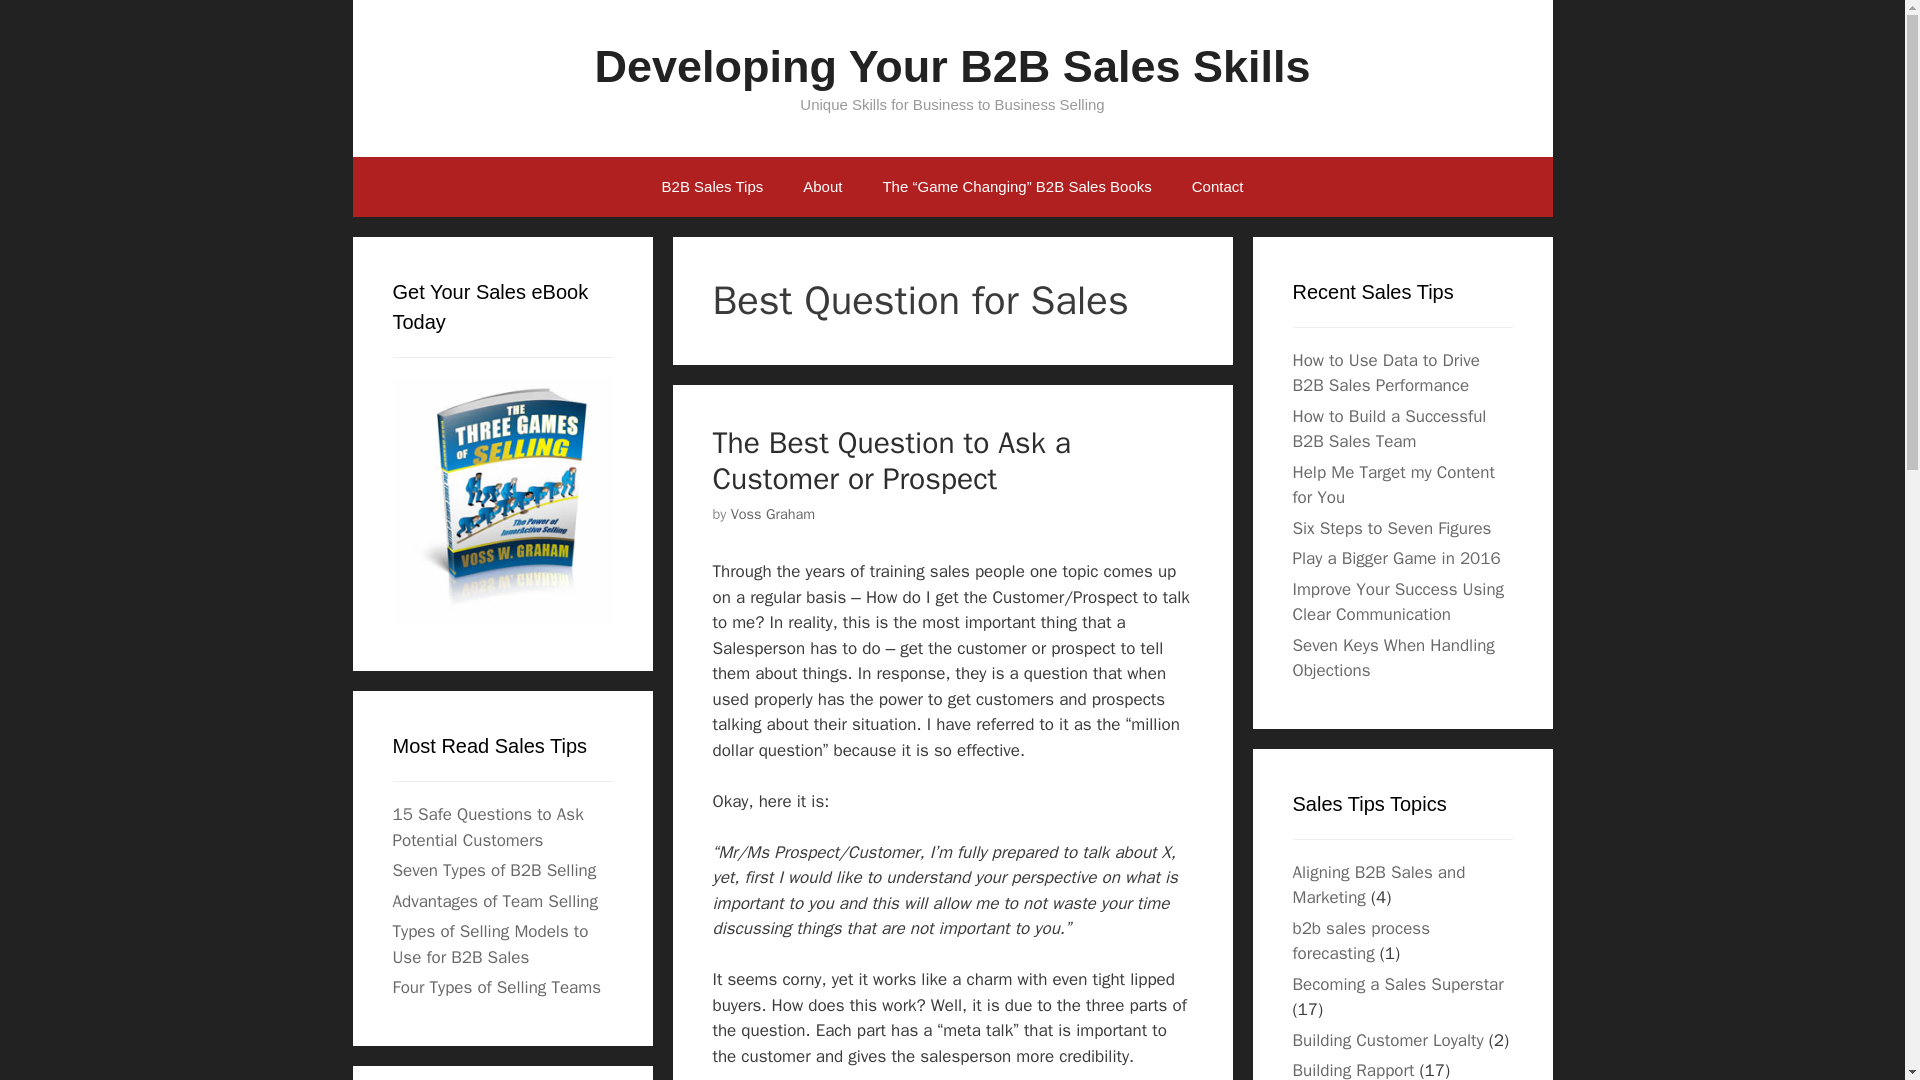  What do you see at coordinates (890, 460) in the screenshot?
I see `The Best Question to Ask a Customer or Prospect` at bounding box center [890, 460].